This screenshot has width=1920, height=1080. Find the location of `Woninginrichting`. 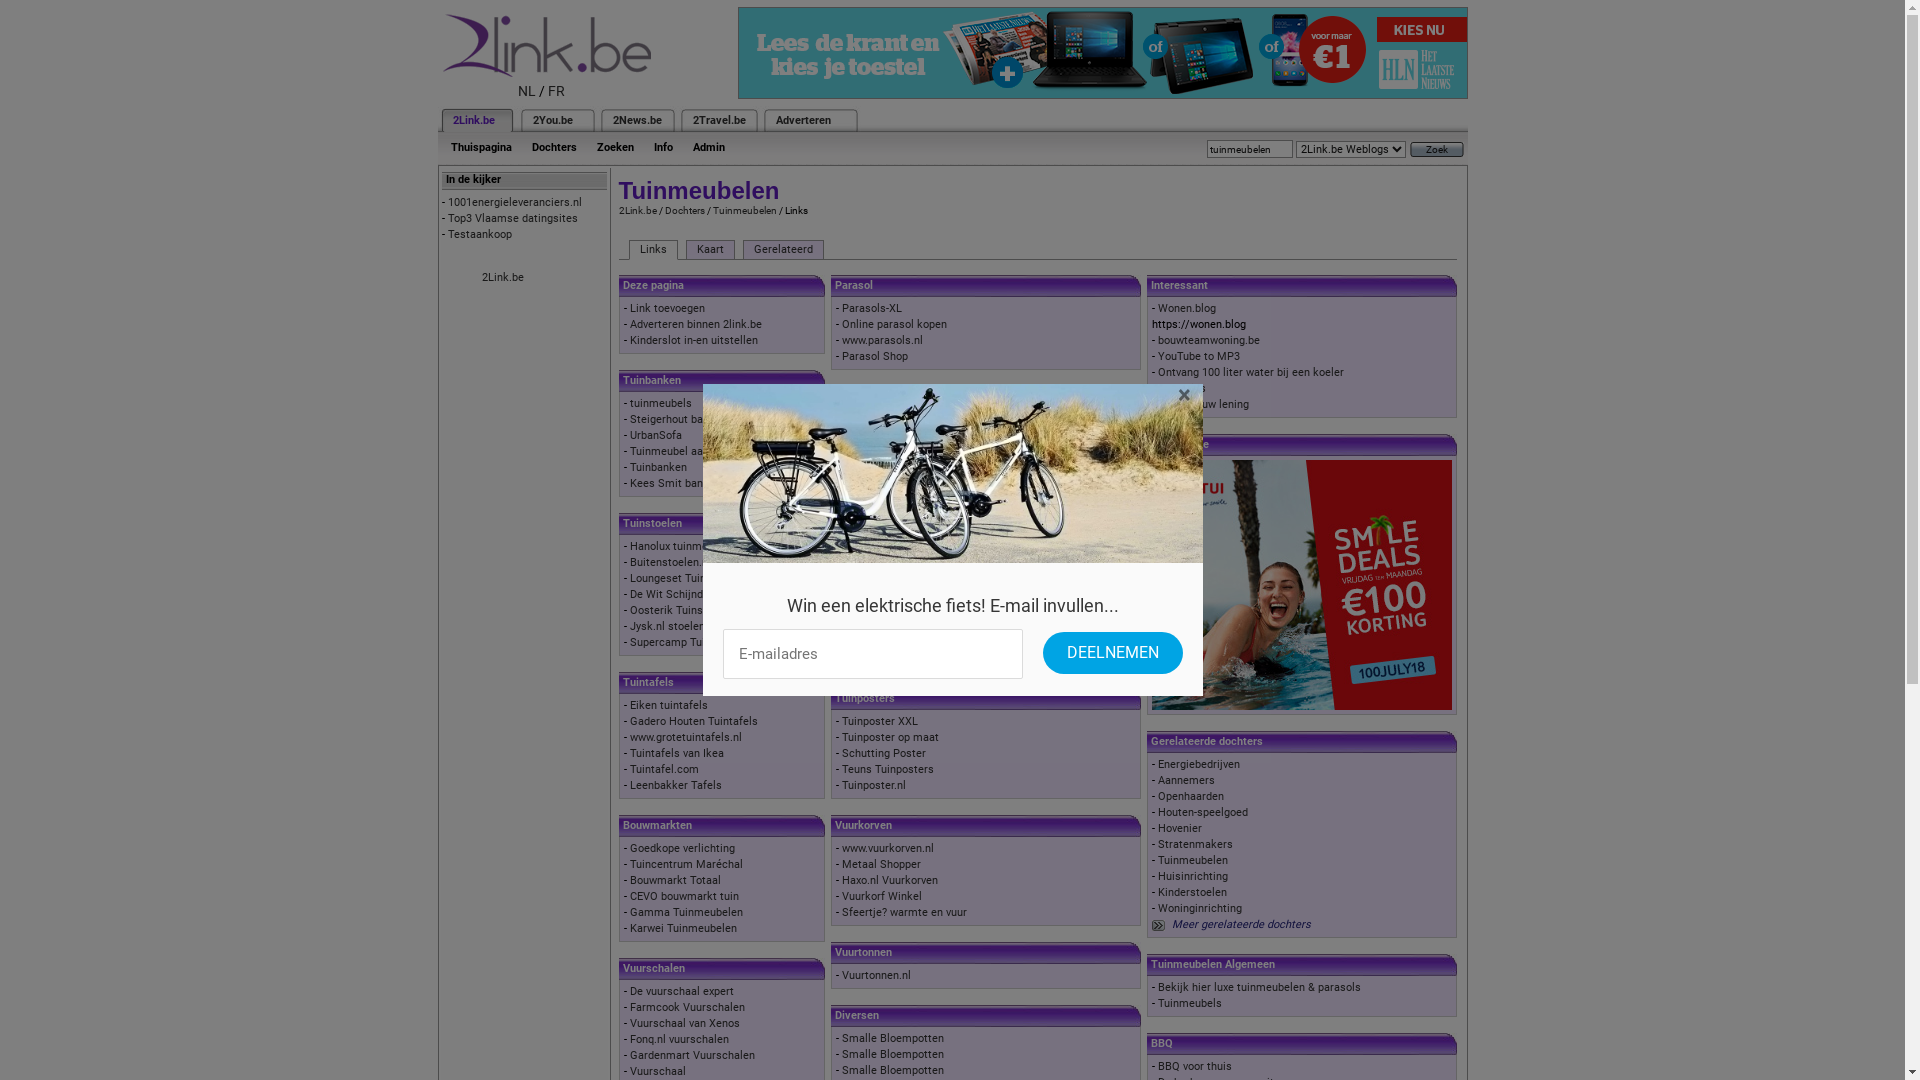

Woninginrichting is located at coordinates (1200, 908).